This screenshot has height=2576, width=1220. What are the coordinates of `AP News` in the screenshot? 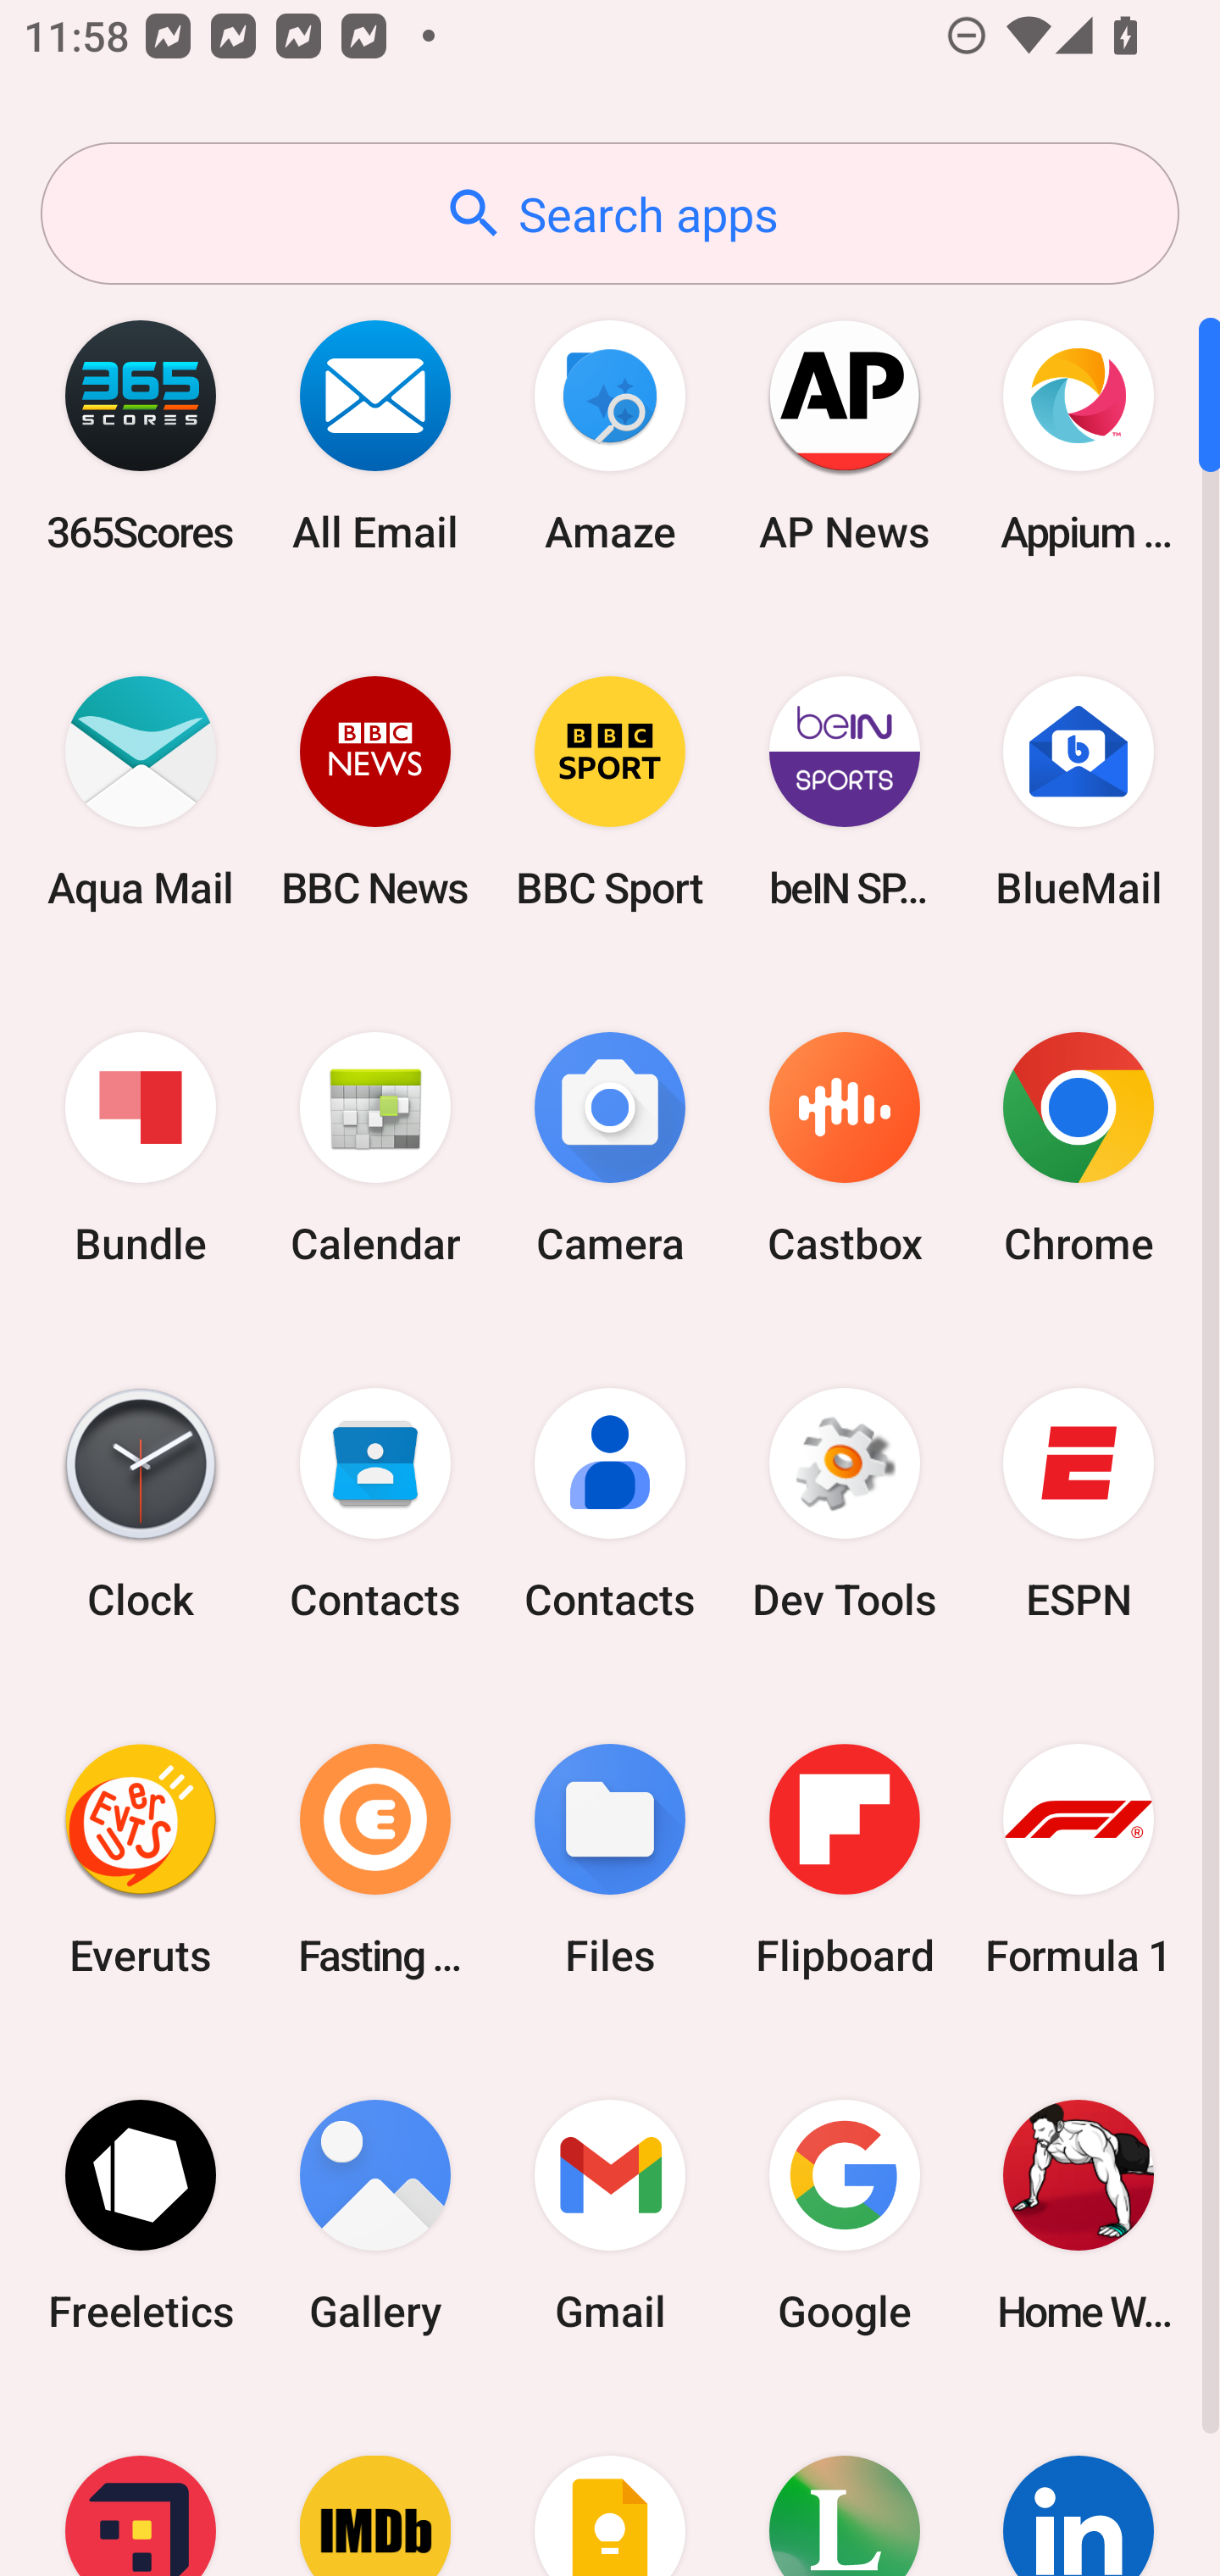 It's located at (844, 436).